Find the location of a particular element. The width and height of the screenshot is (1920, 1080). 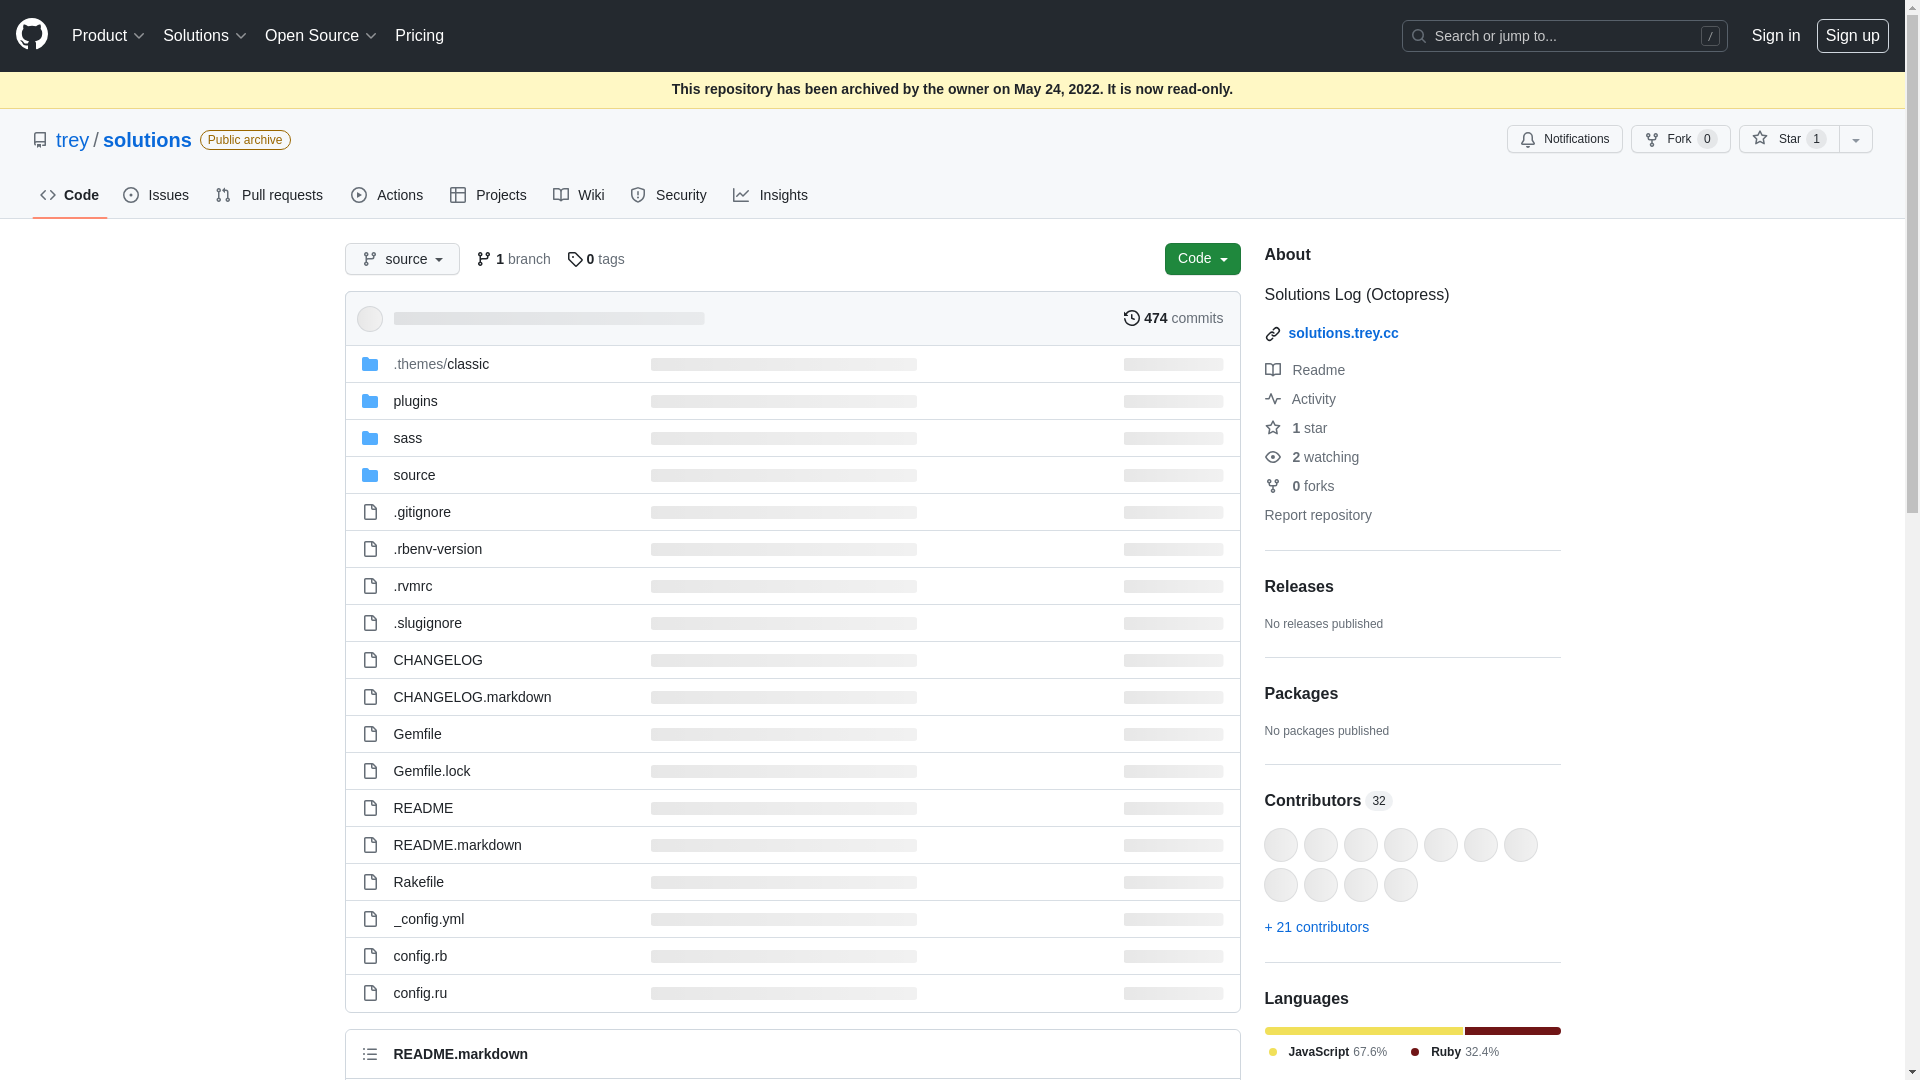

Packages is located at coordinates (1412, 694).